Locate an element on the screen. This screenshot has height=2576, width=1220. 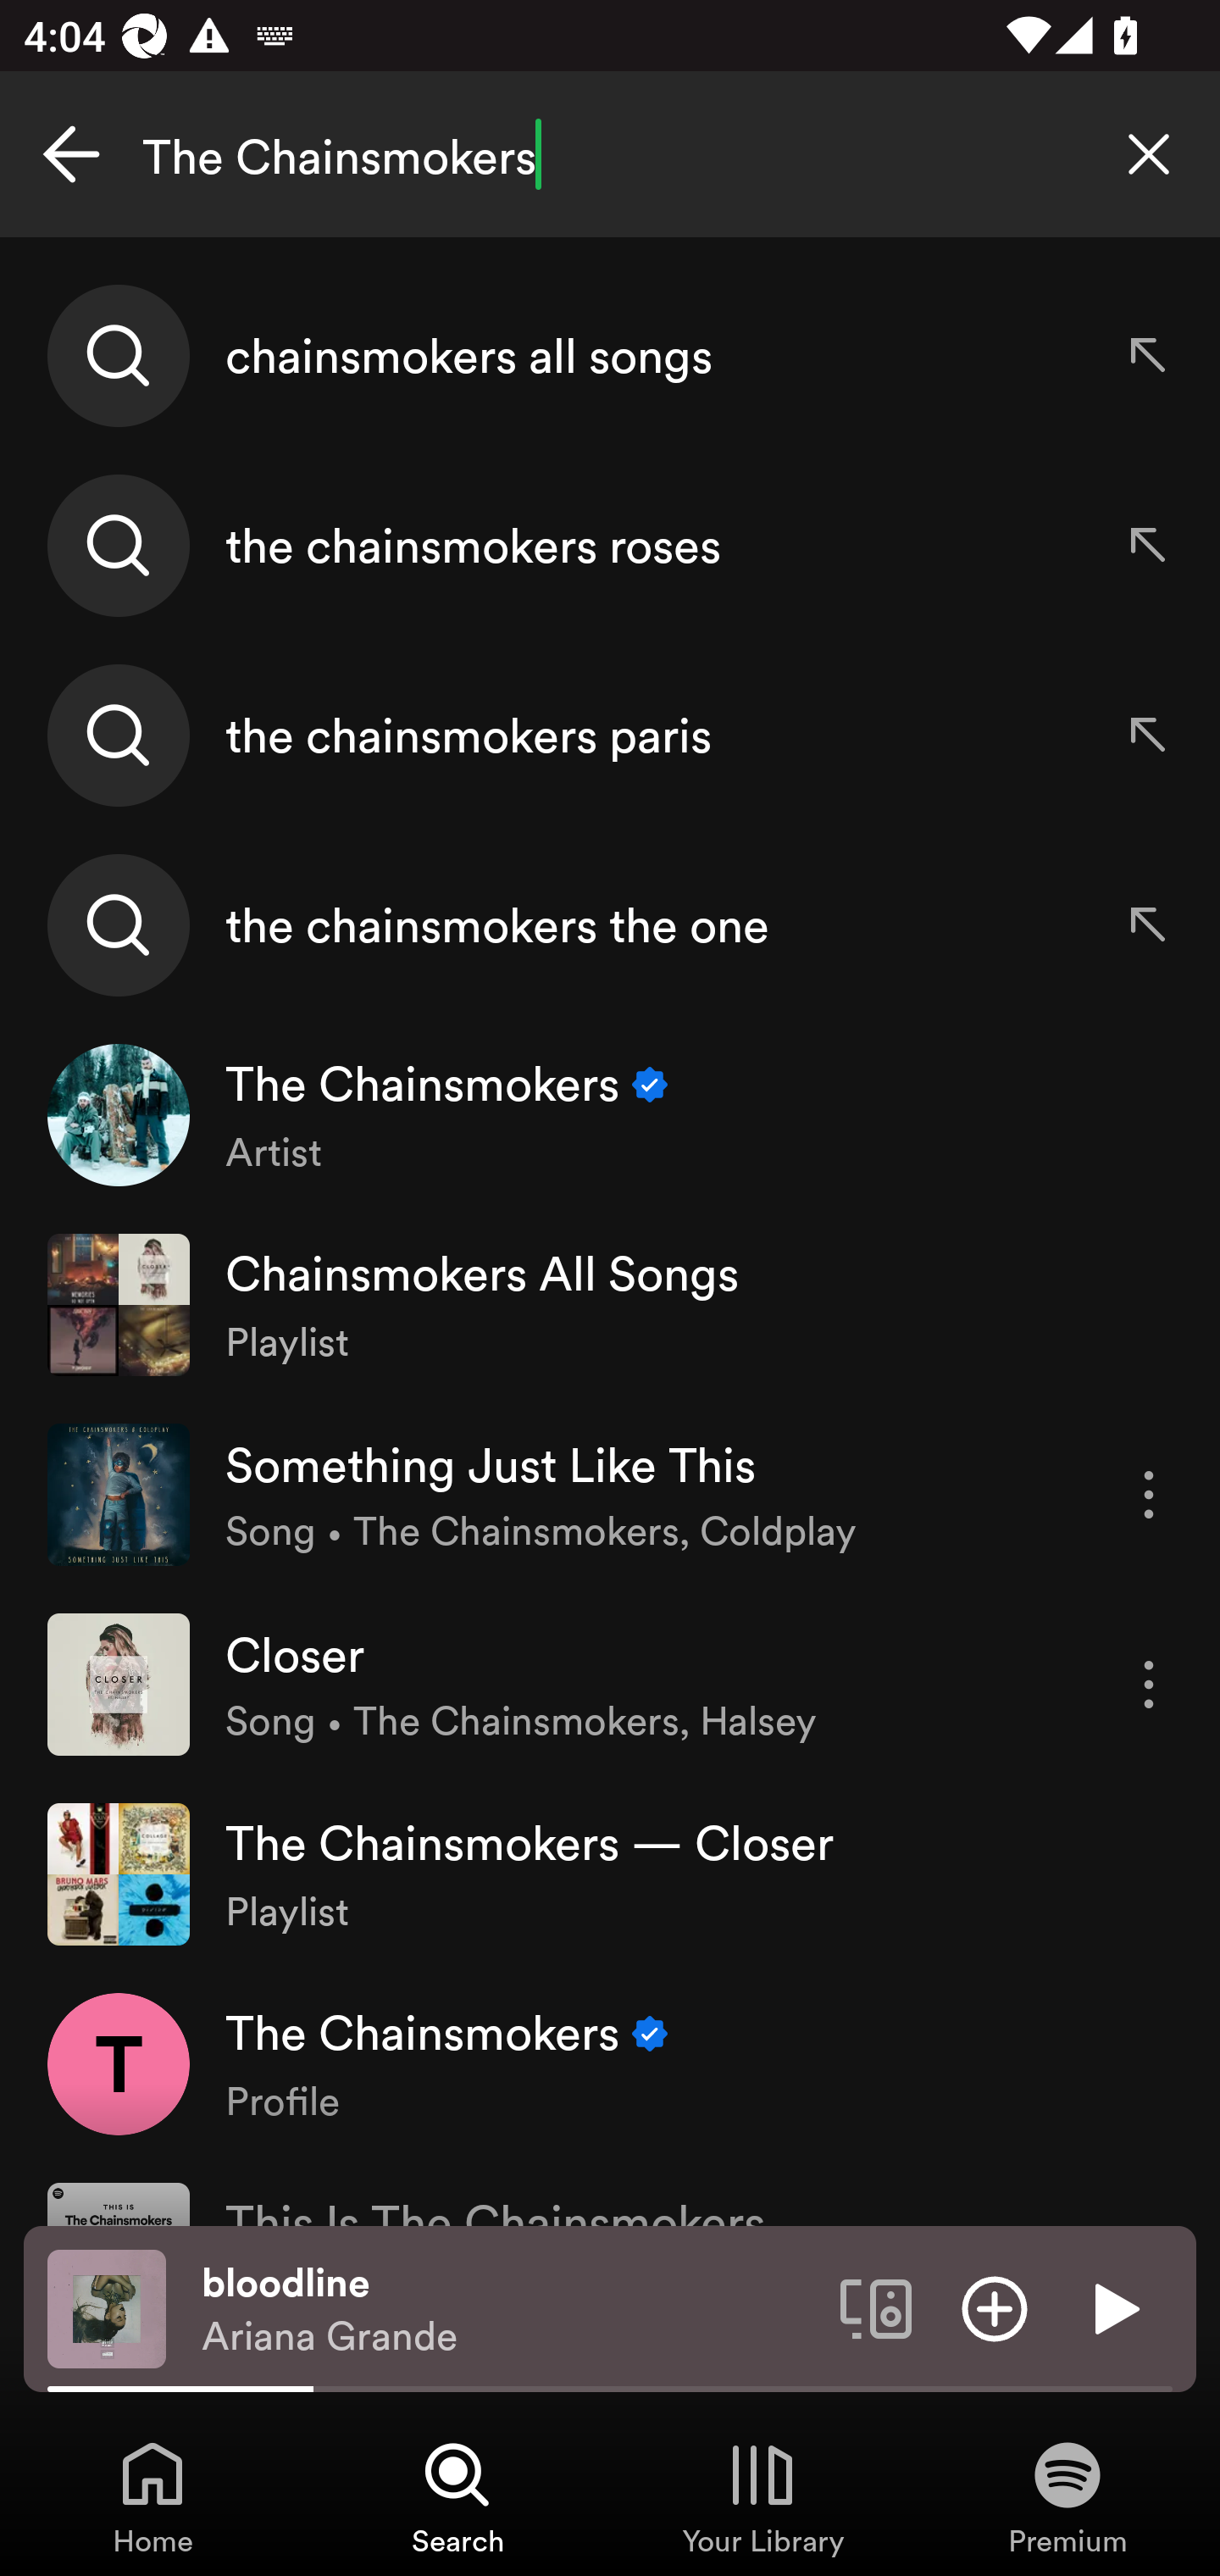
Search, Tab 2 of 4 Search Search is located at coordinates (457, 2496).